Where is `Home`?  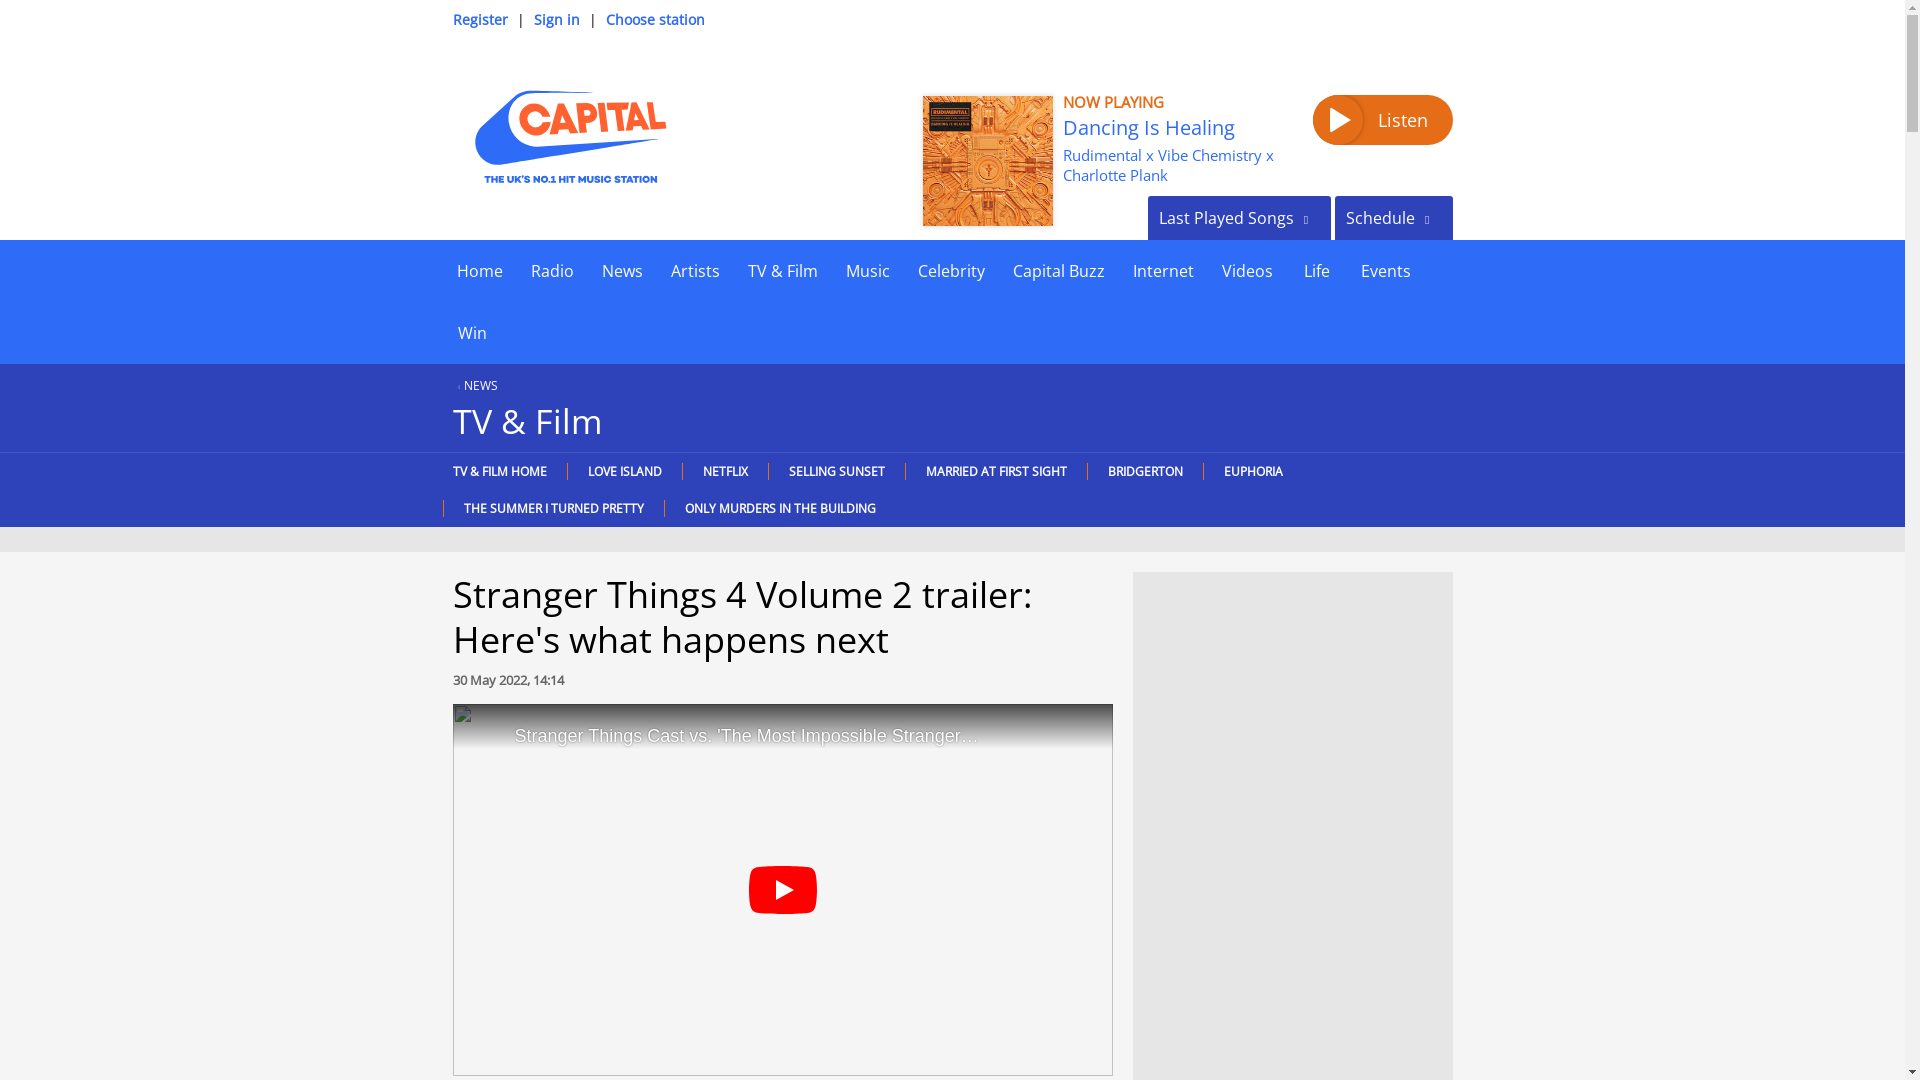 Home is located at coordinates (478, 270).